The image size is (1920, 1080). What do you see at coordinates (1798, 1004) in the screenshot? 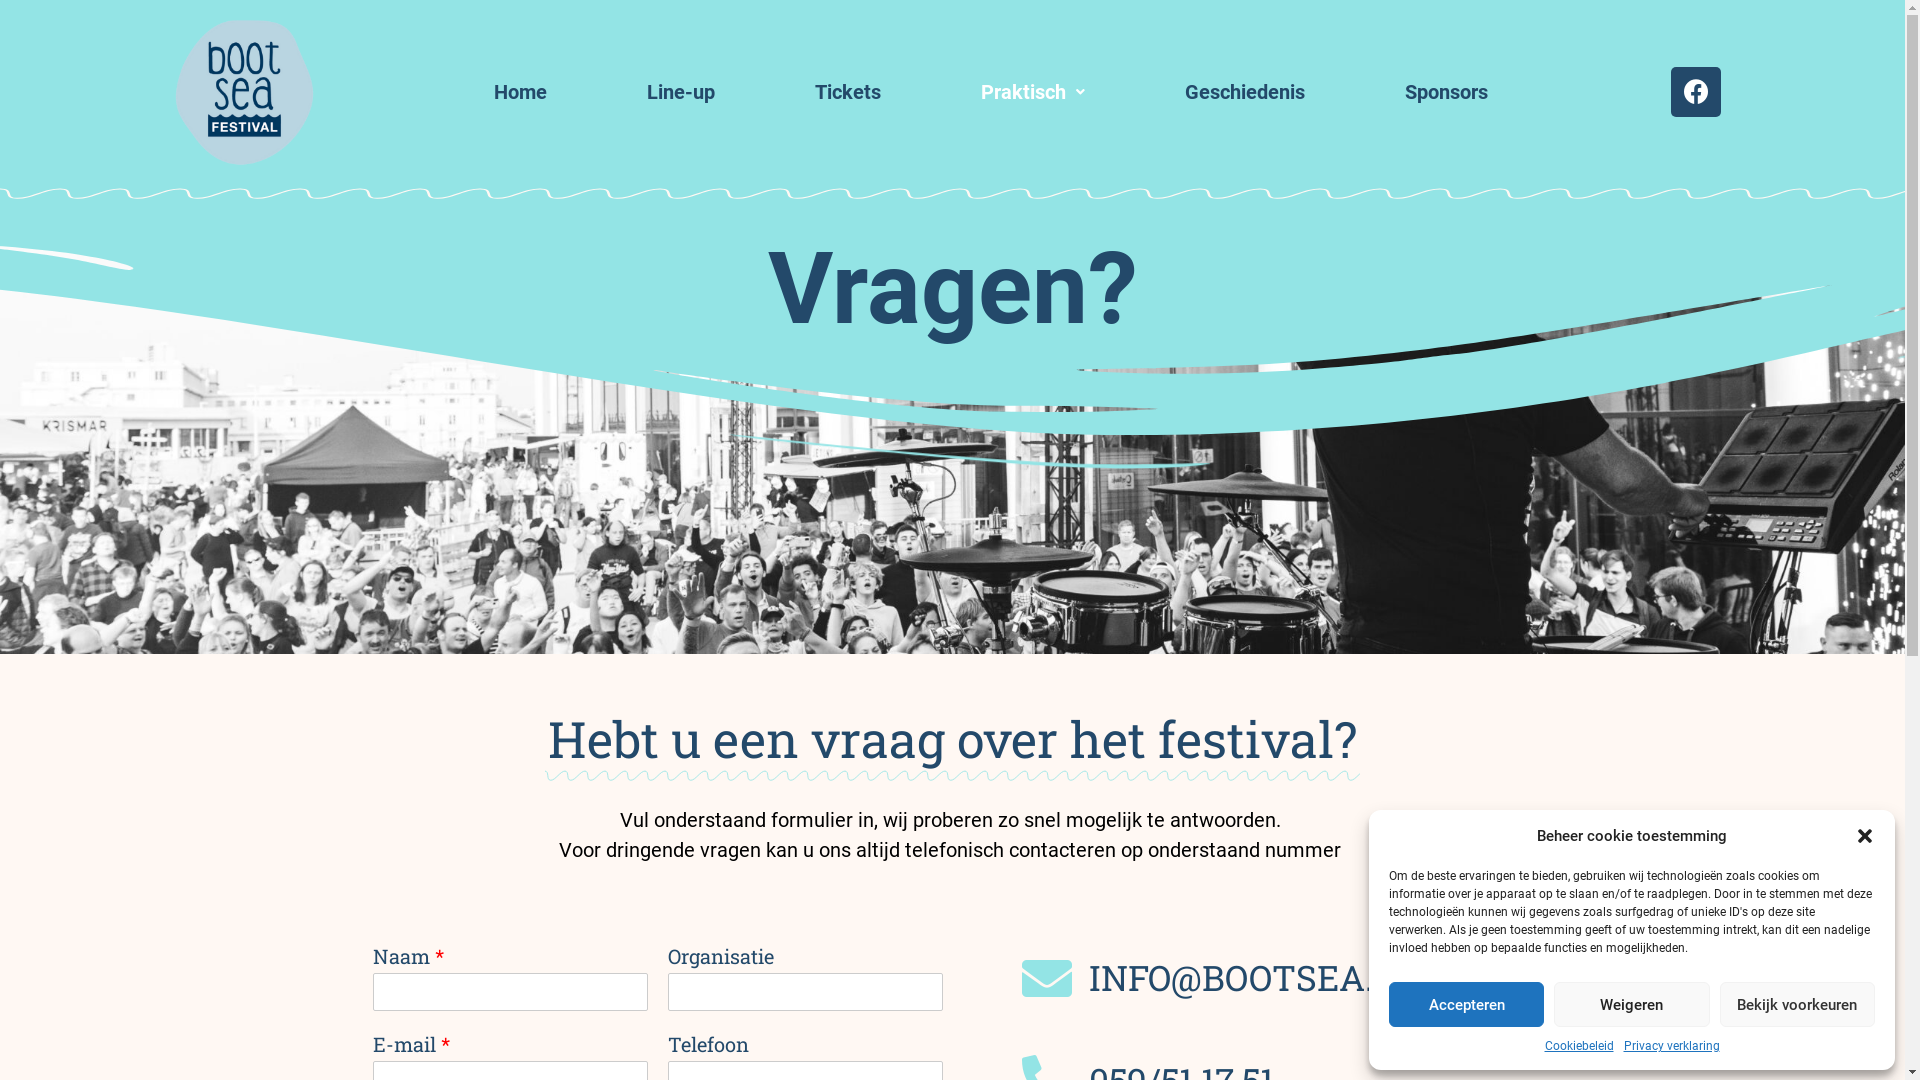
I see `Bekijk voorkeuren` at bounding box center [1798, 1004].